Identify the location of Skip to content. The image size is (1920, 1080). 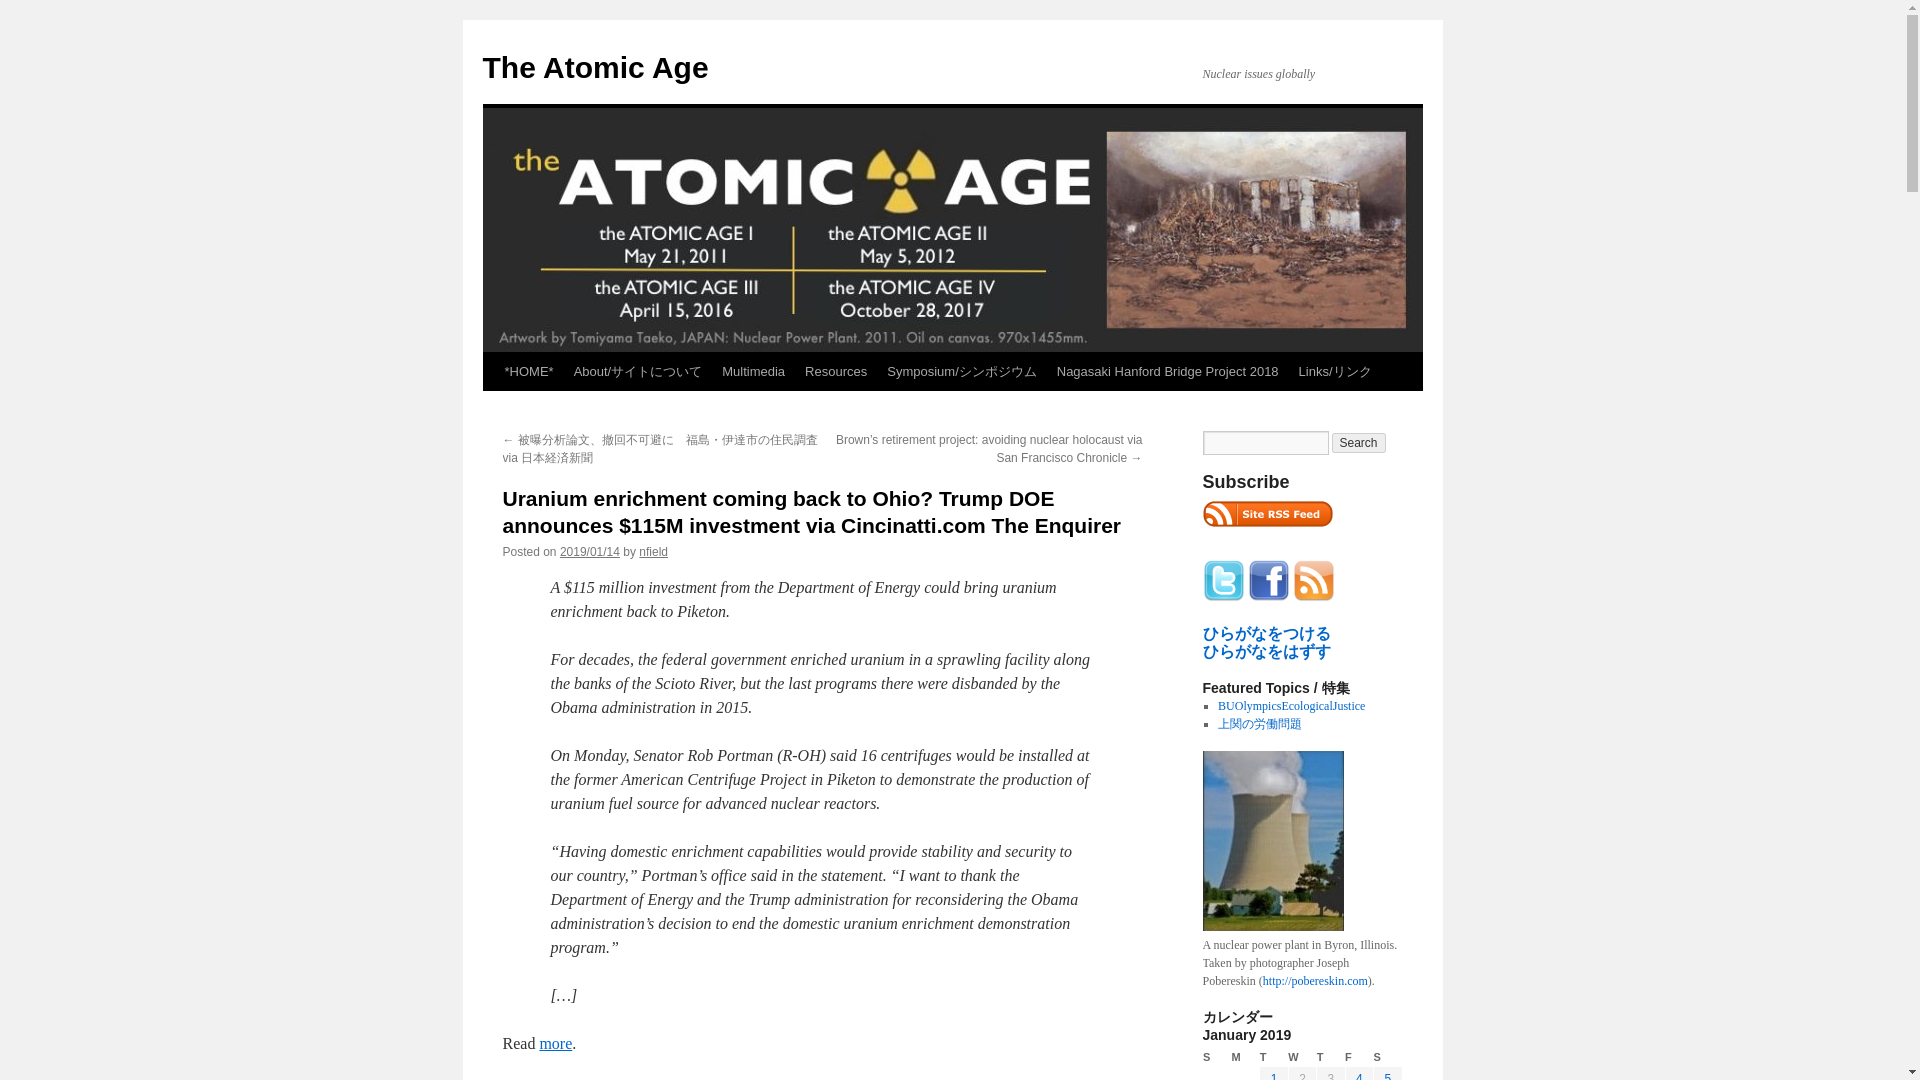
(491, 408).